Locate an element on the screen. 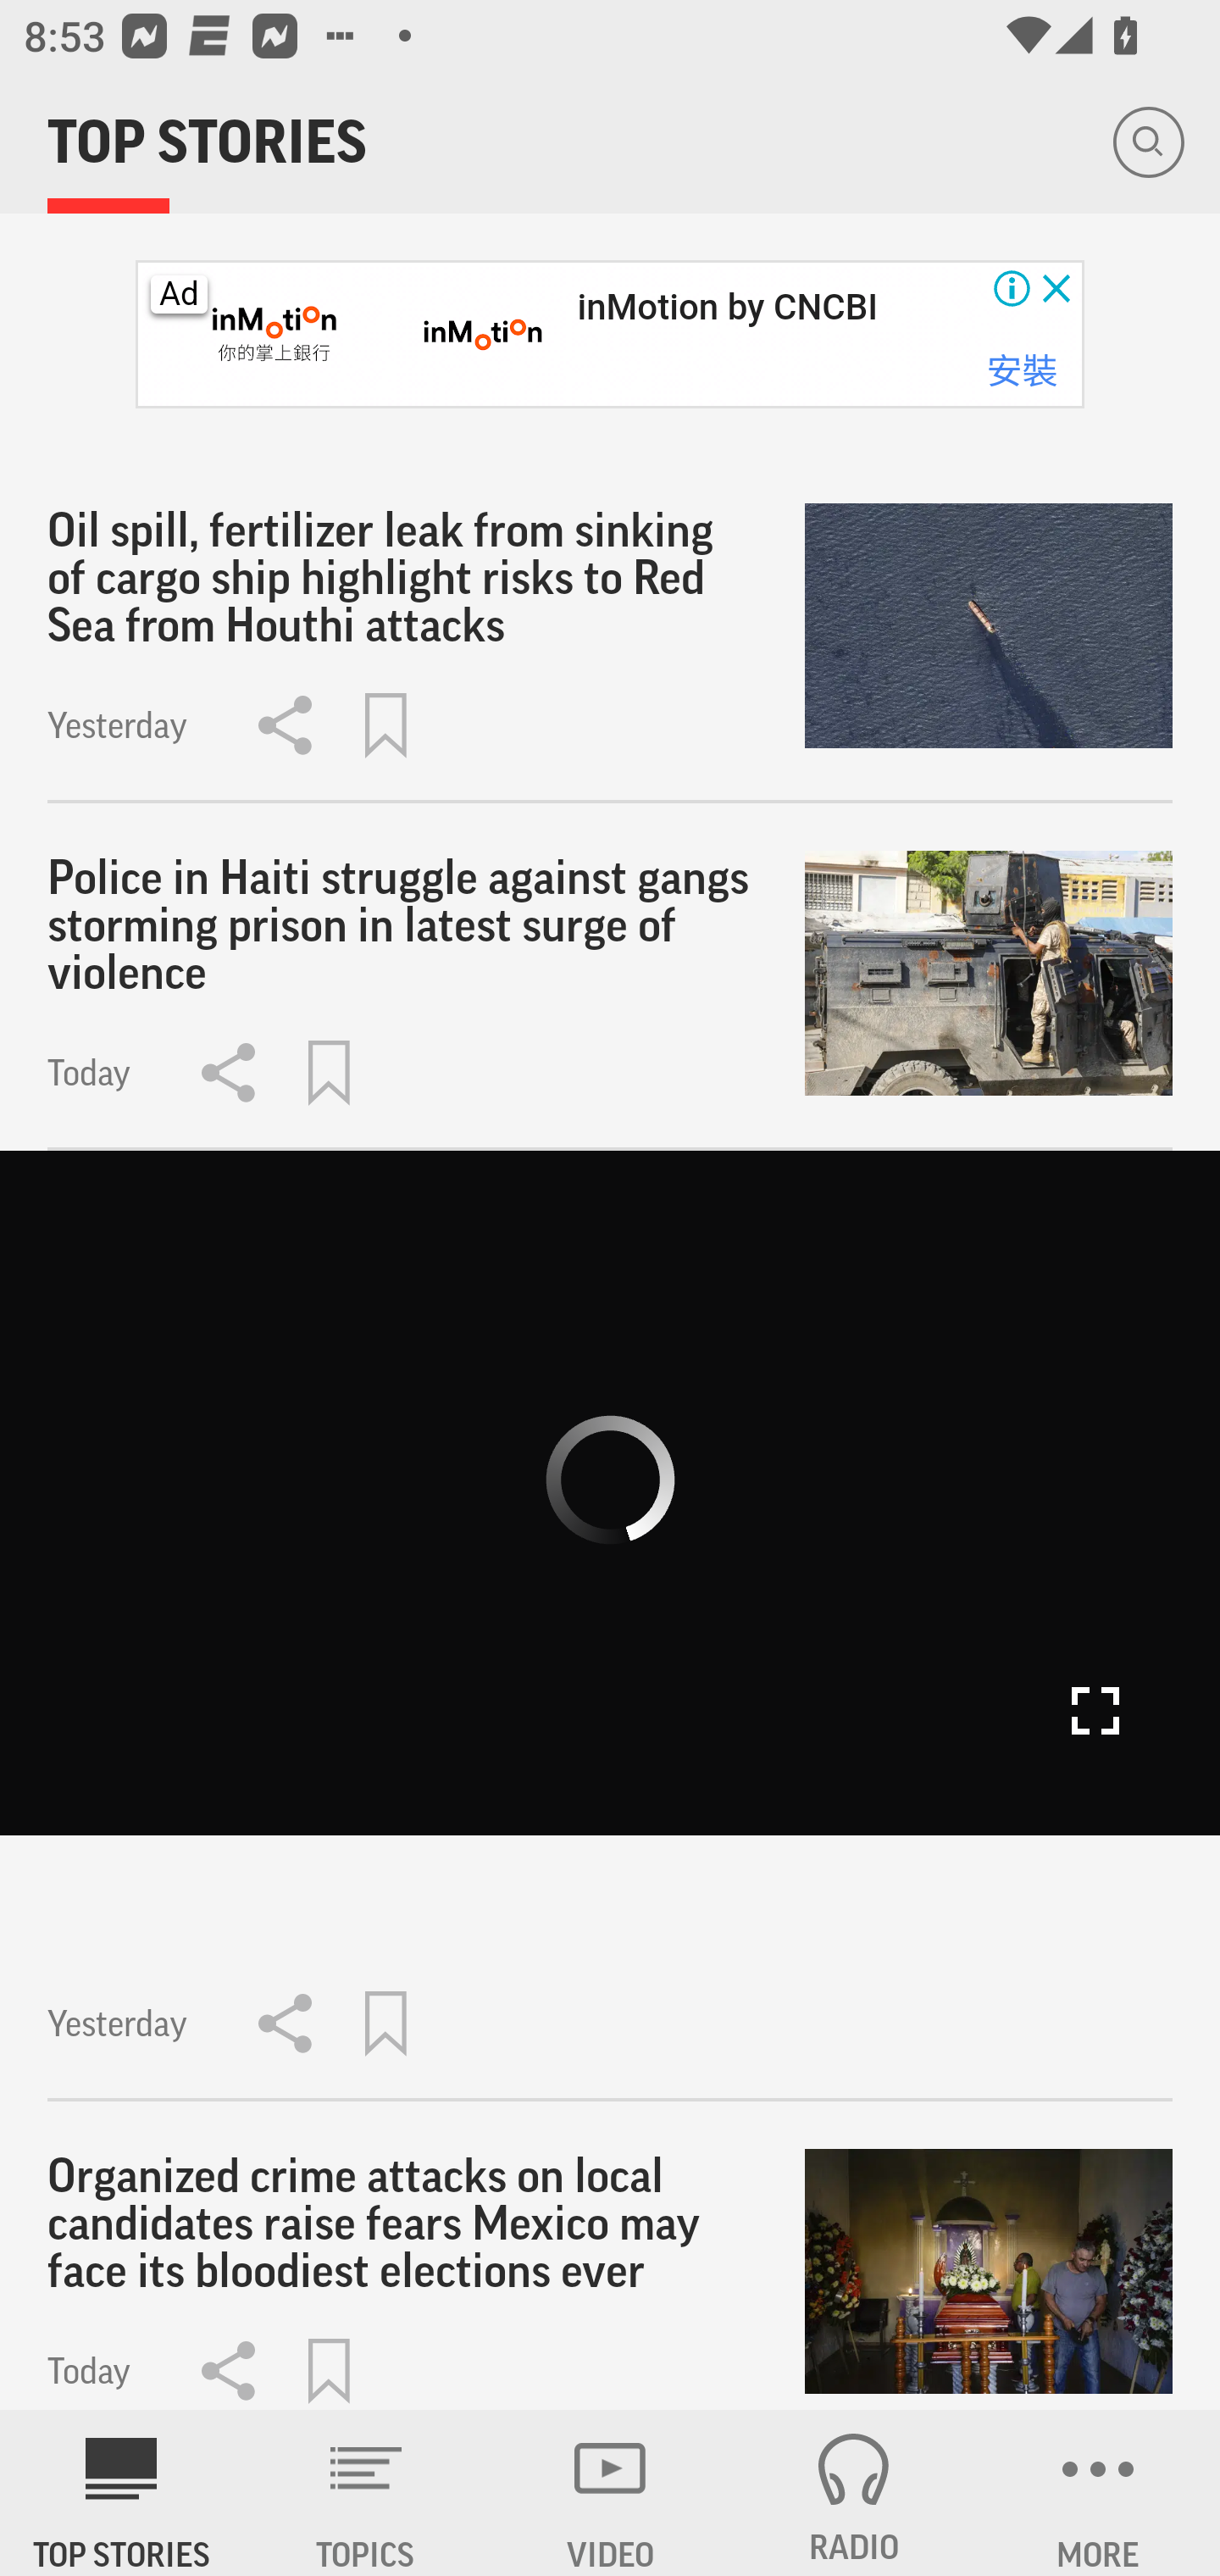  TOPICS is located at coordinates (366, 2493).